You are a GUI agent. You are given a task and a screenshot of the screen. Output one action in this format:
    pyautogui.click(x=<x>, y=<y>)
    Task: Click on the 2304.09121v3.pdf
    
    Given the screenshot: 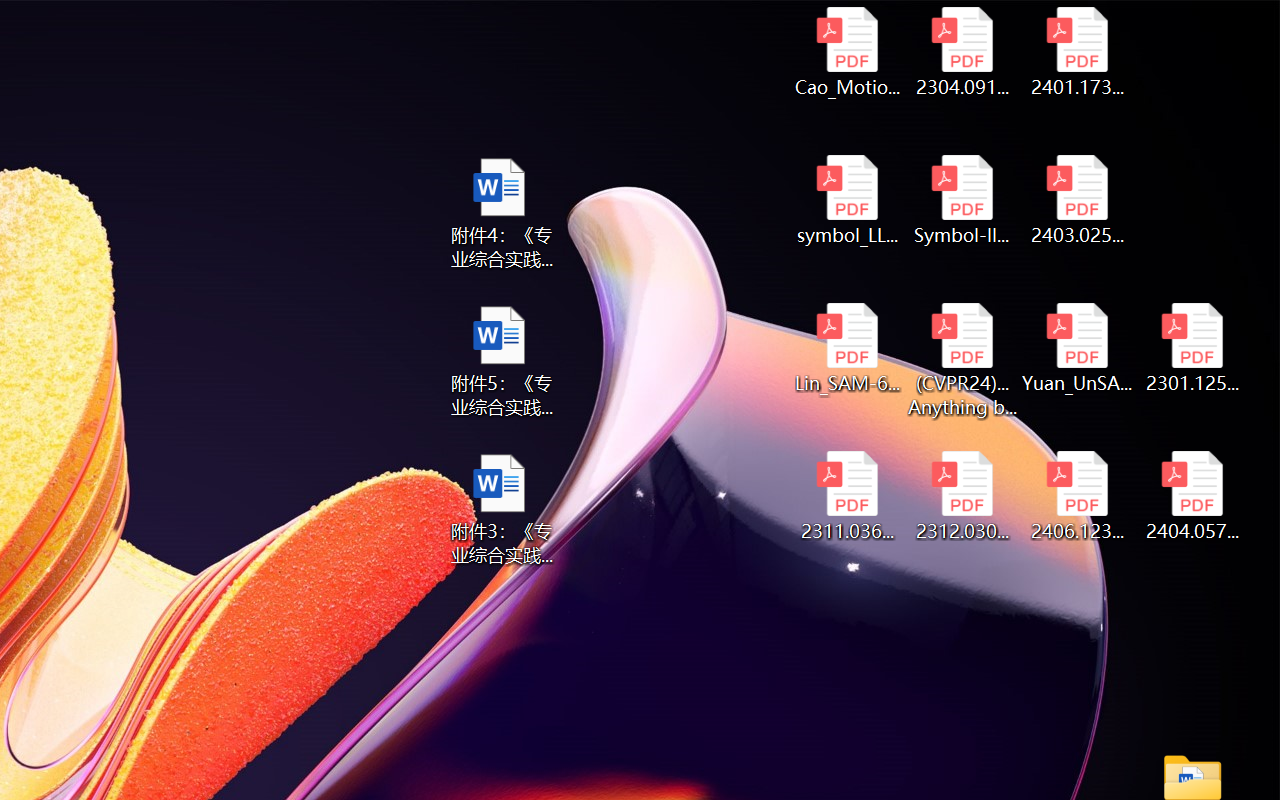 What is the action you would take?
    pyautogui.click(x=962, y=52)
    